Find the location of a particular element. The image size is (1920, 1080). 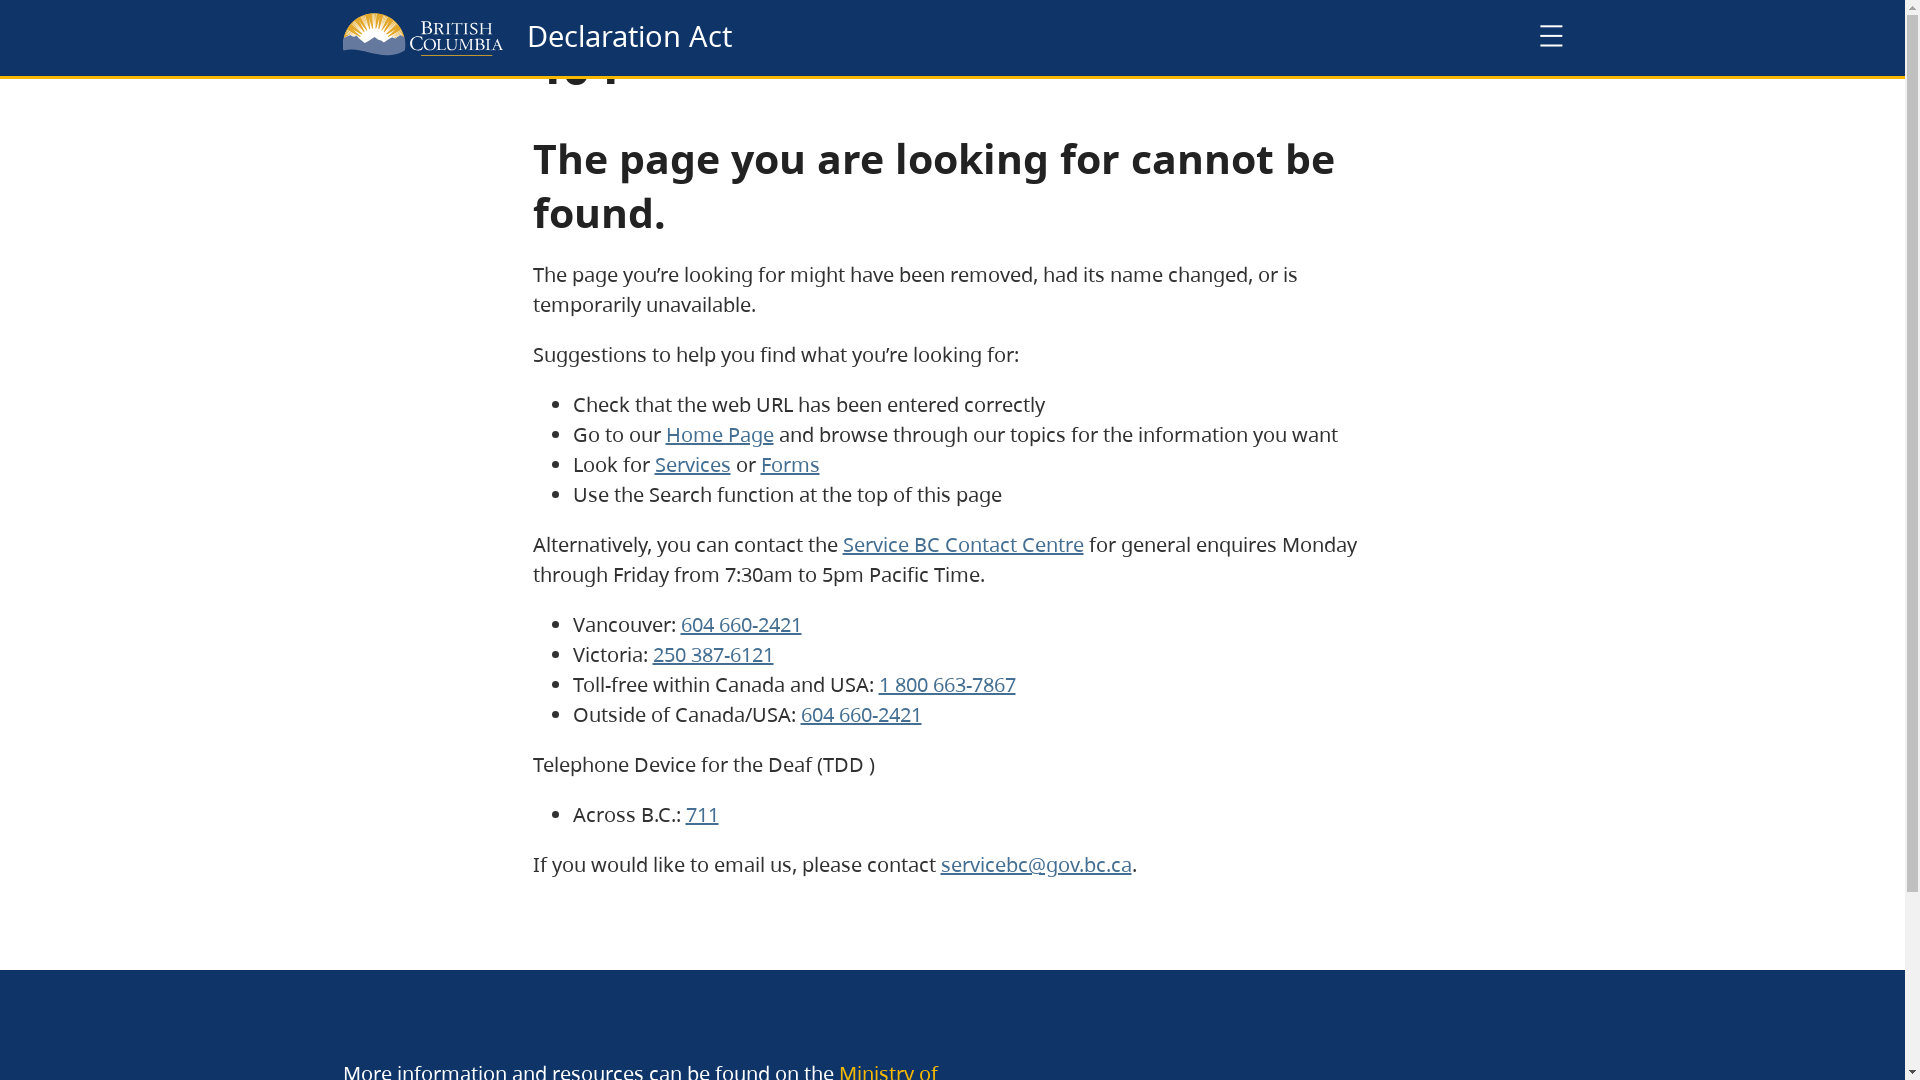

711 is located at coordinates (702, 814).